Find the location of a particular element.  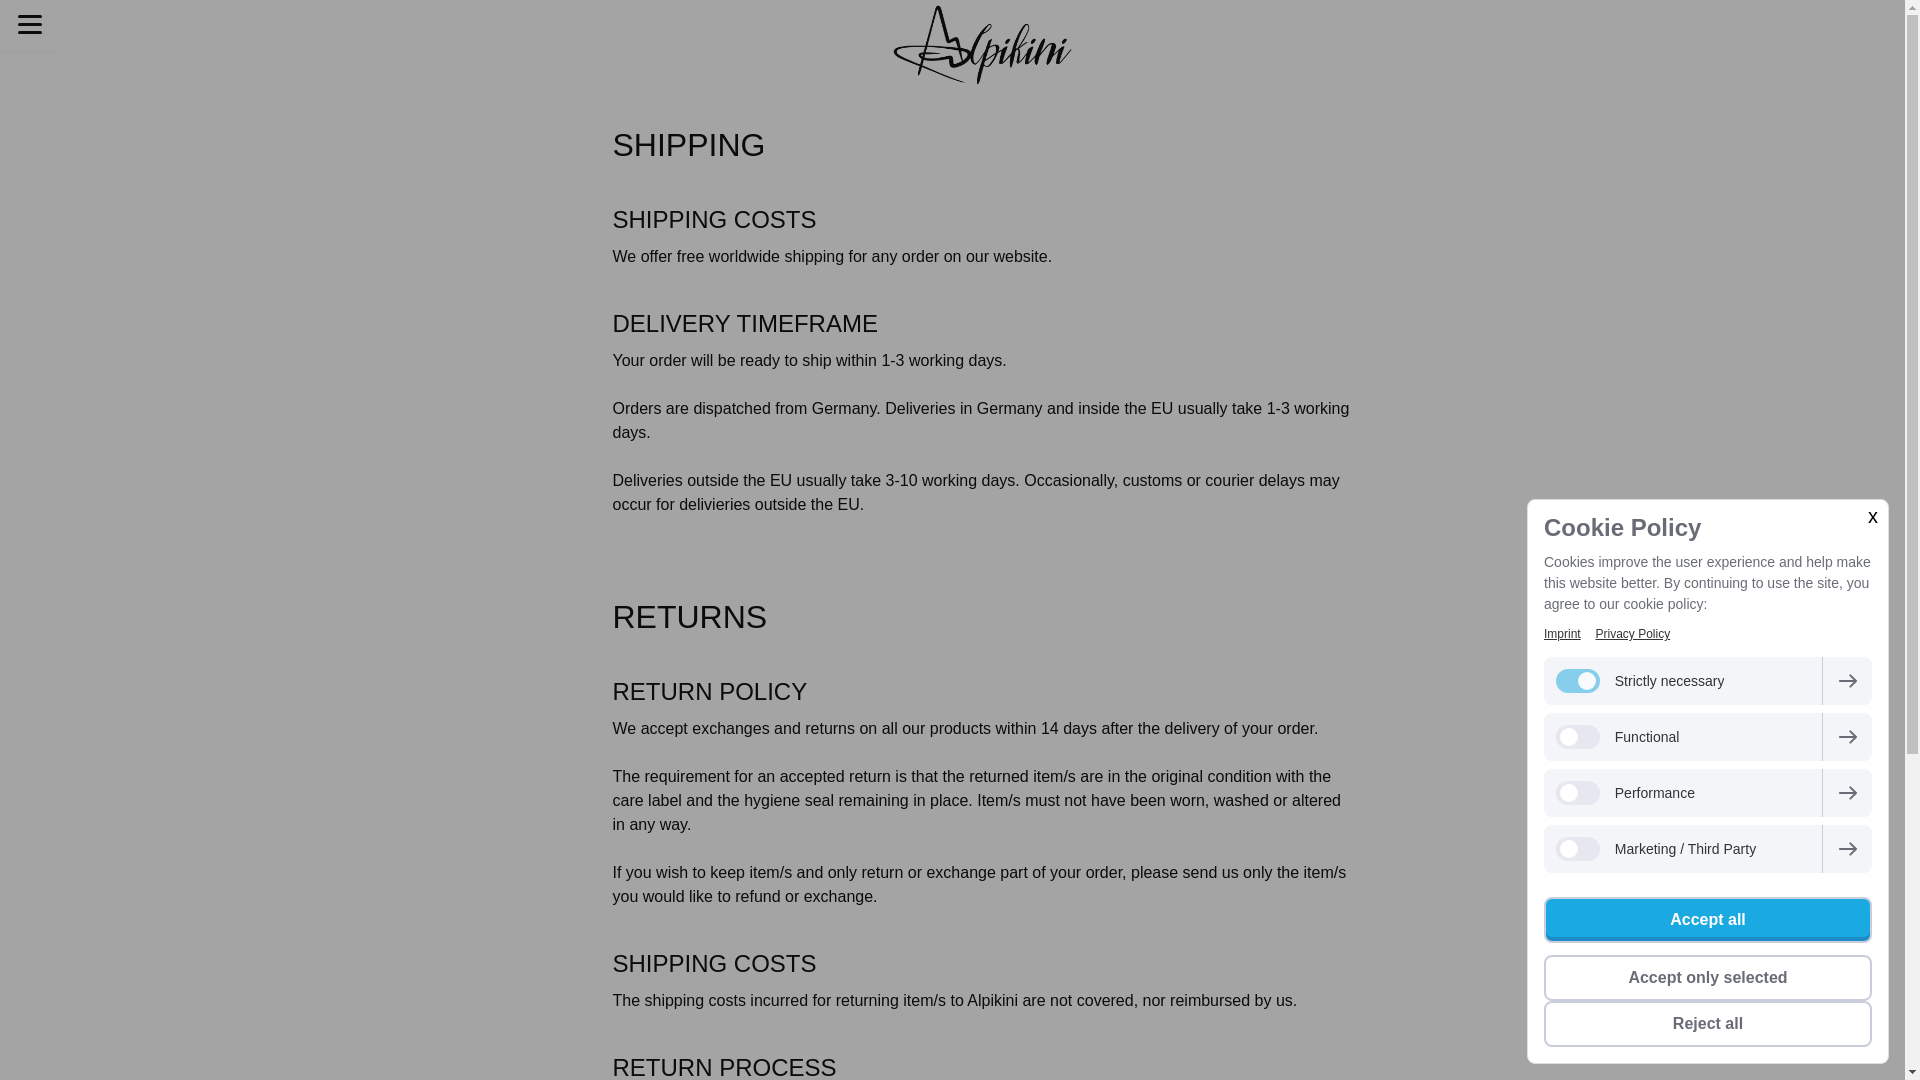

Privacy Policy is located at coordinates (1632, 634).